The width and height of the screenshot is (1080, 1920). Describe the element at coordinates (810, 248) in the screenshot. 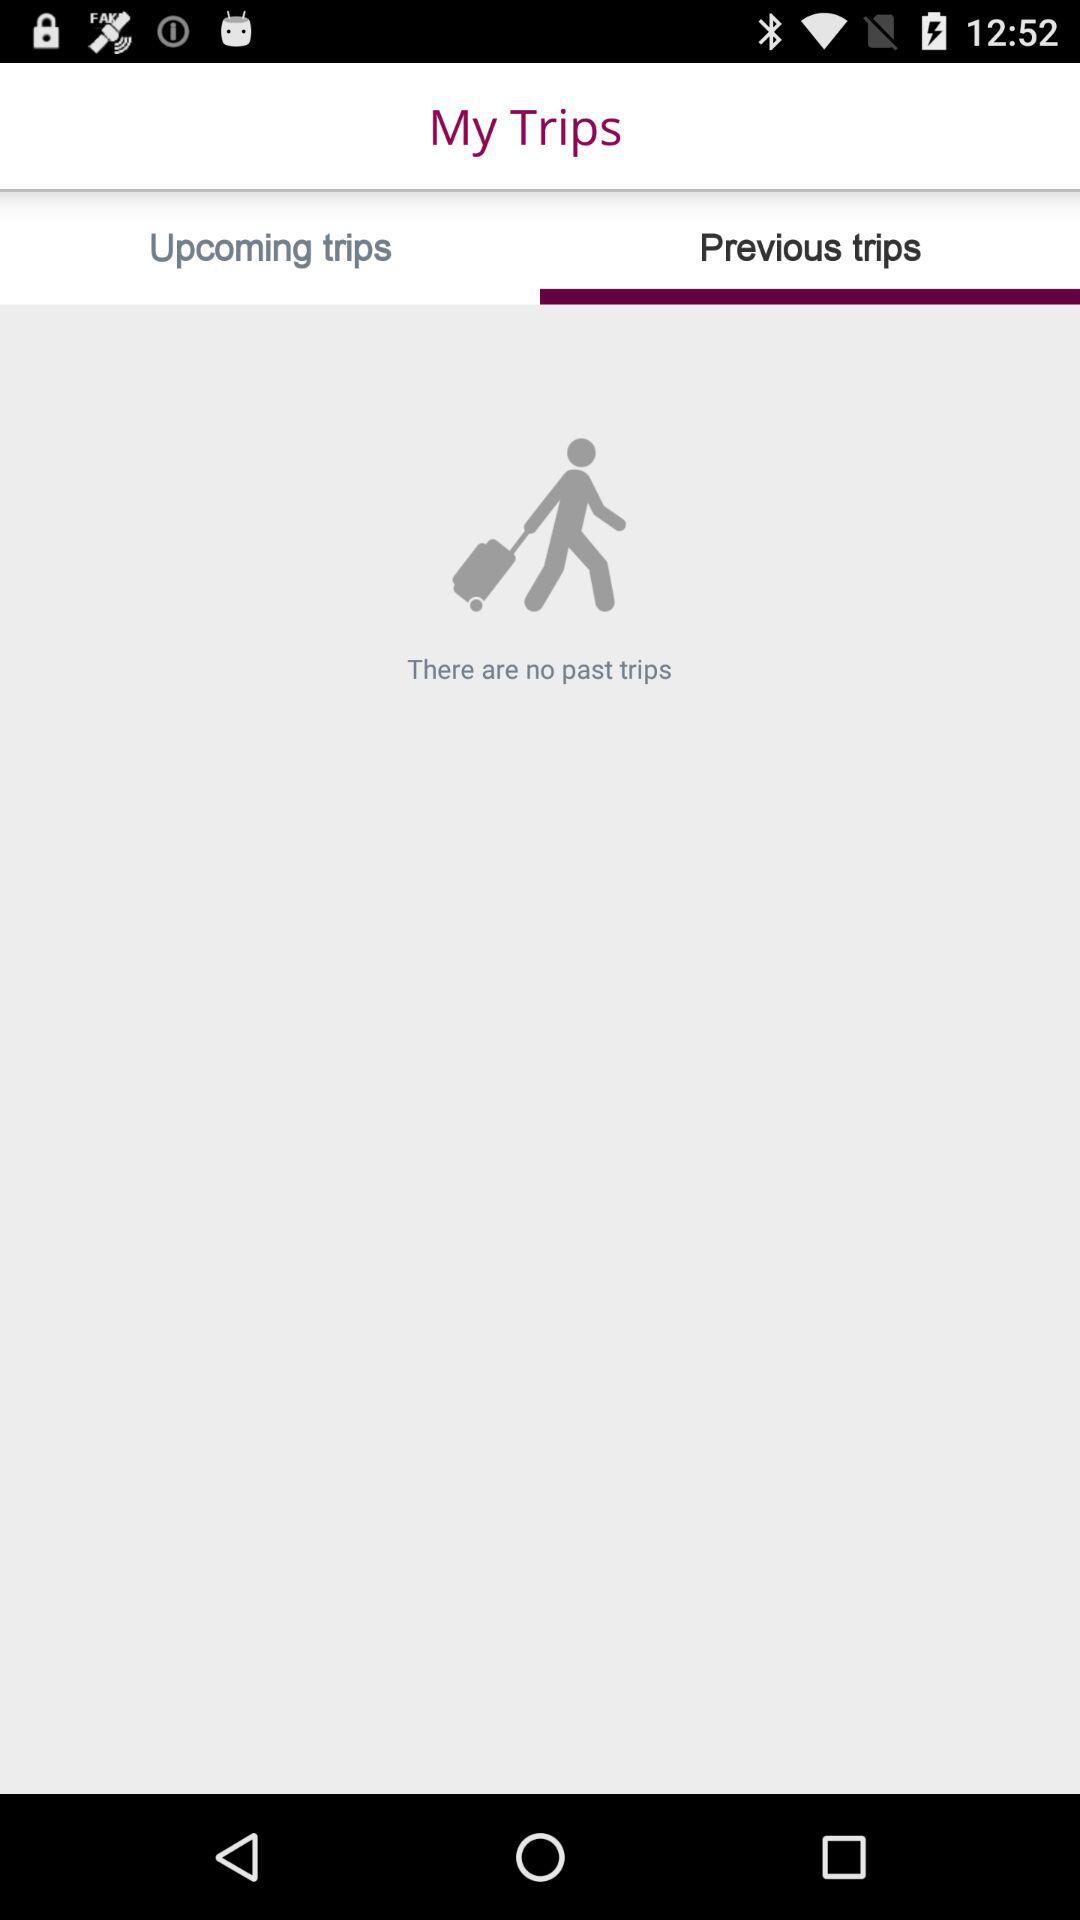

I see `open the icon below my trips item` at that location.